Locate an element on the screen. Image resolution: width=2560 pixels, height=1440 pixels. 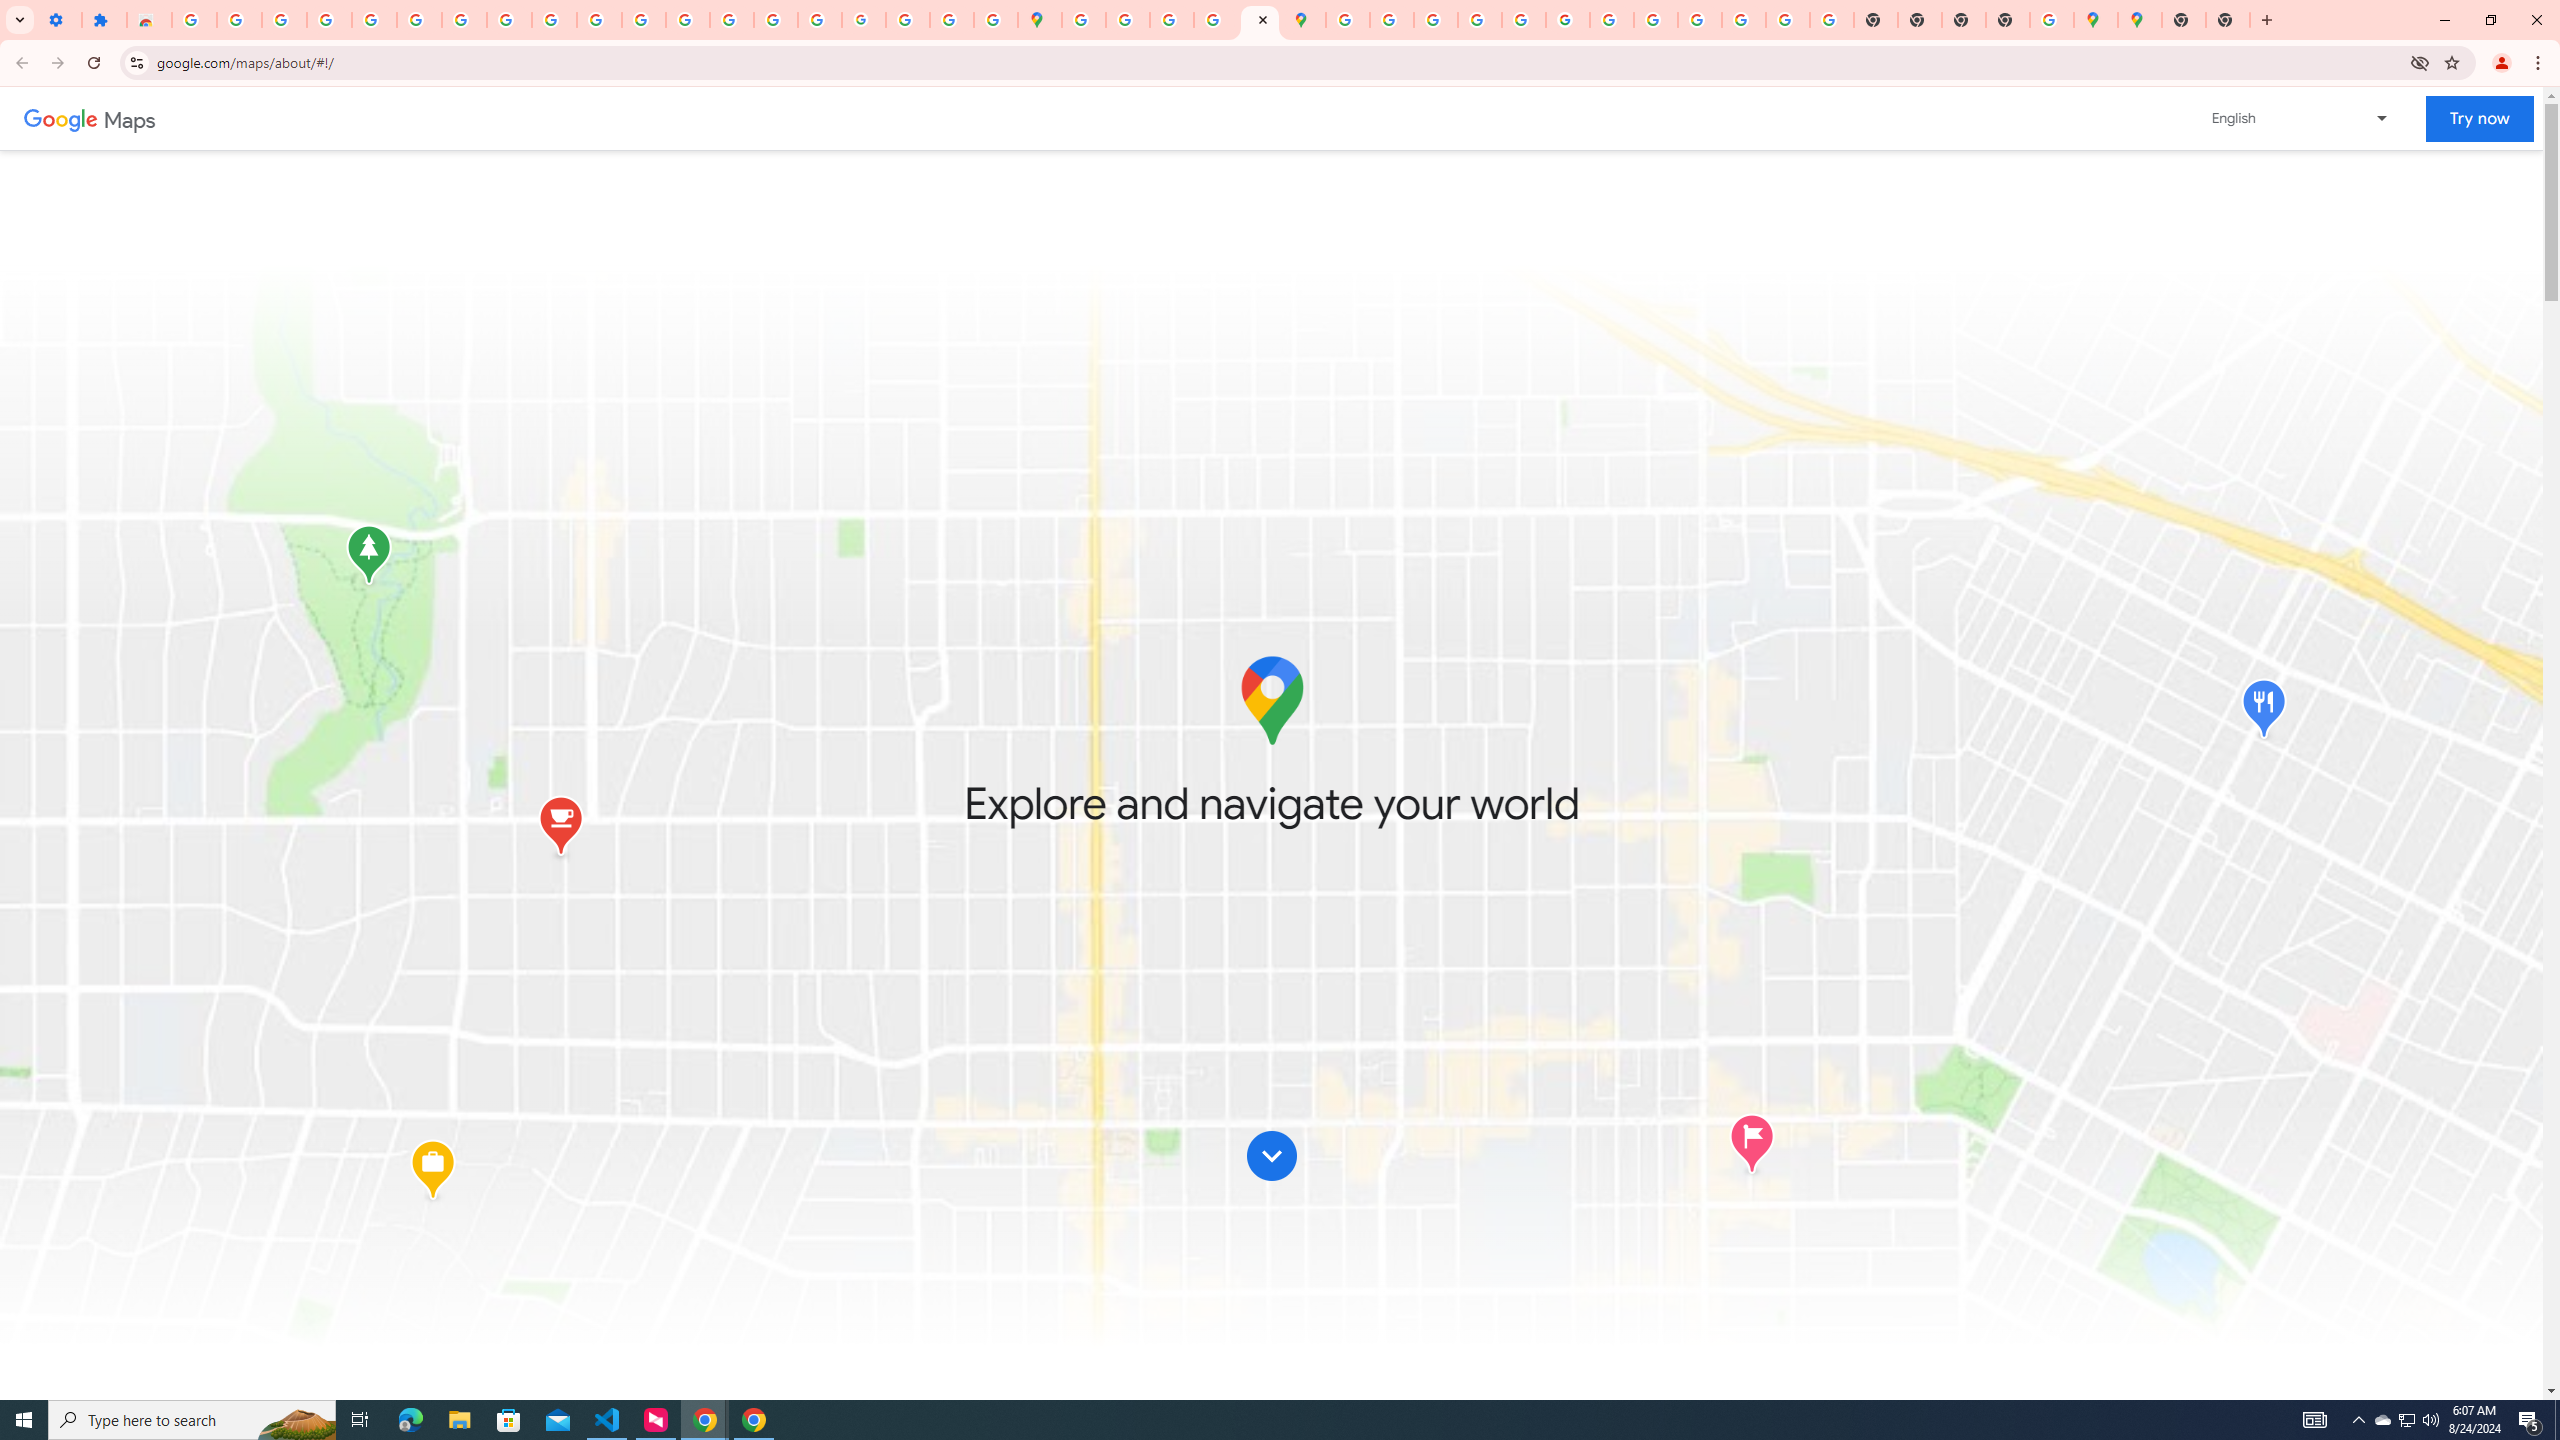
Google Maps is located at coordinates (1039, 20).